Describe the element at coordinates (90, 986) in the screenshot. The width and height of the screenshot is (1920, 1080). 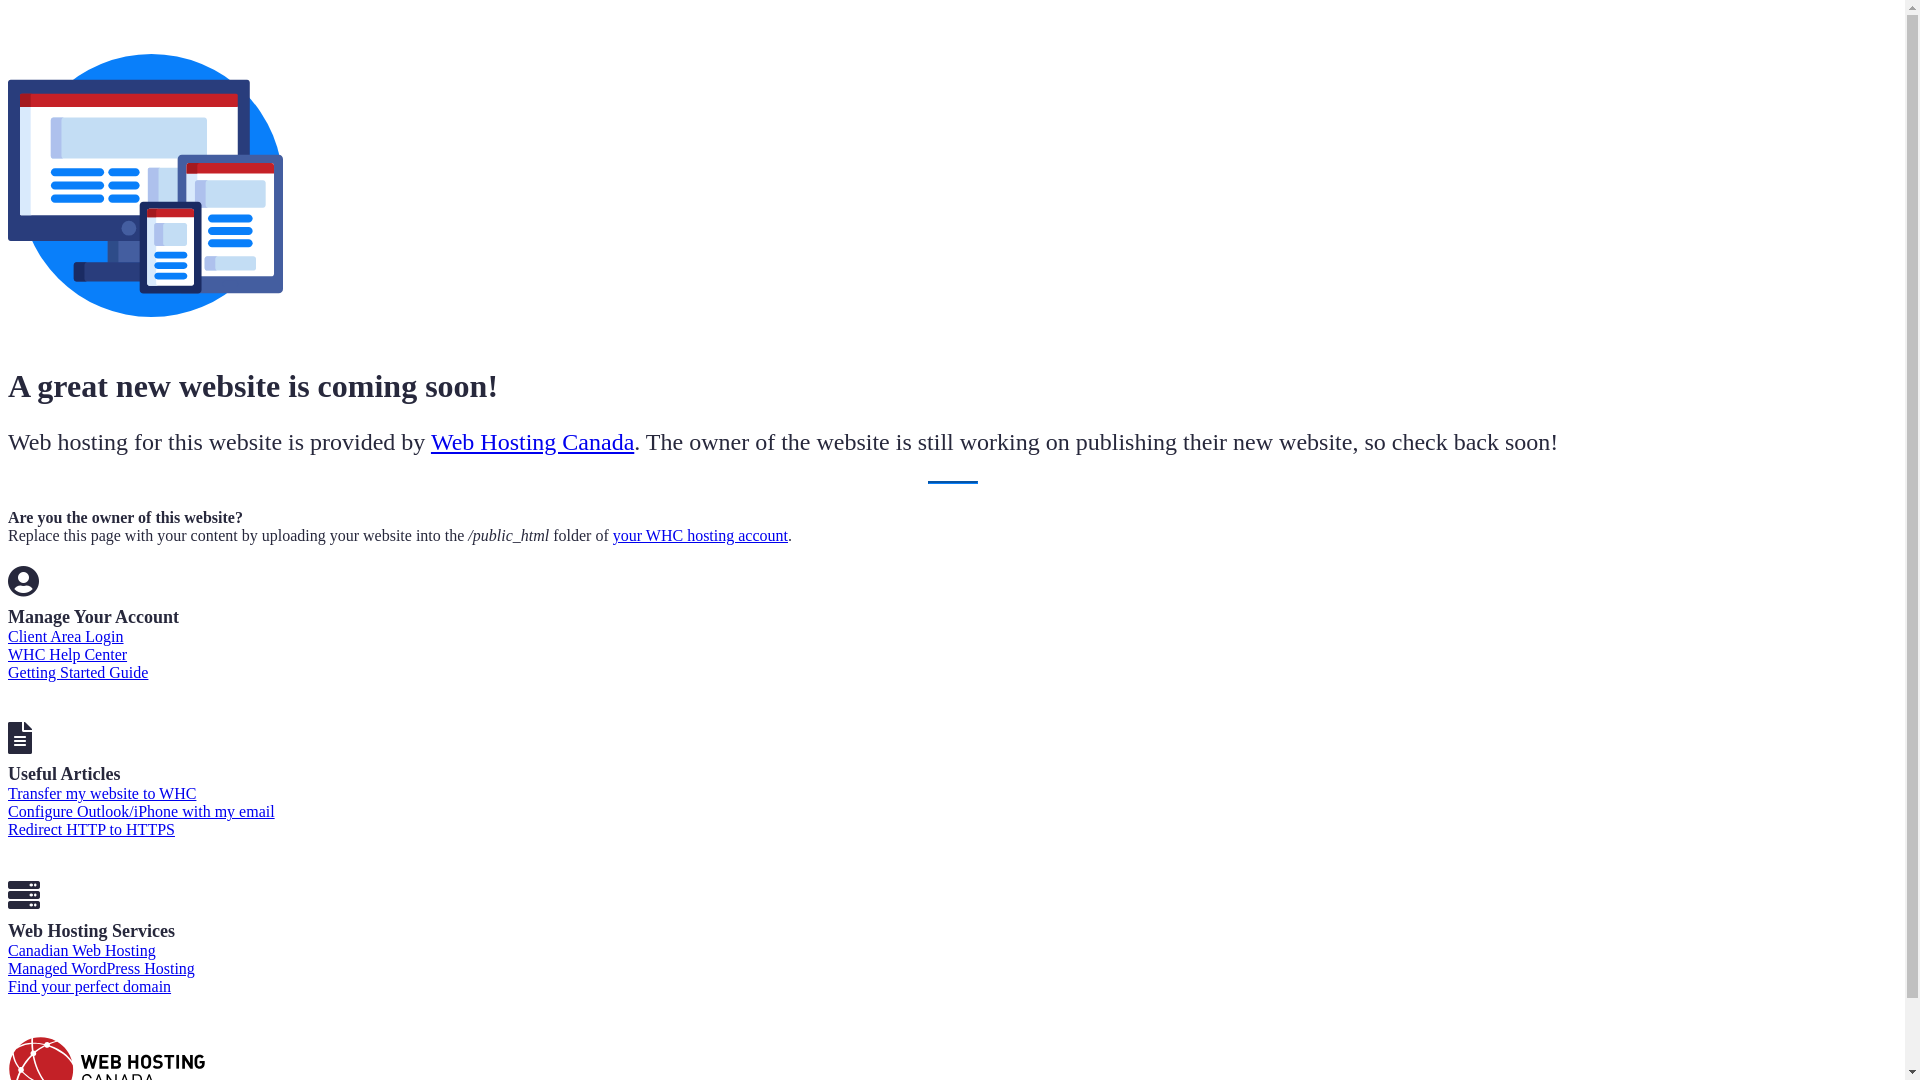
I see `Find your perfect domain` at that location.